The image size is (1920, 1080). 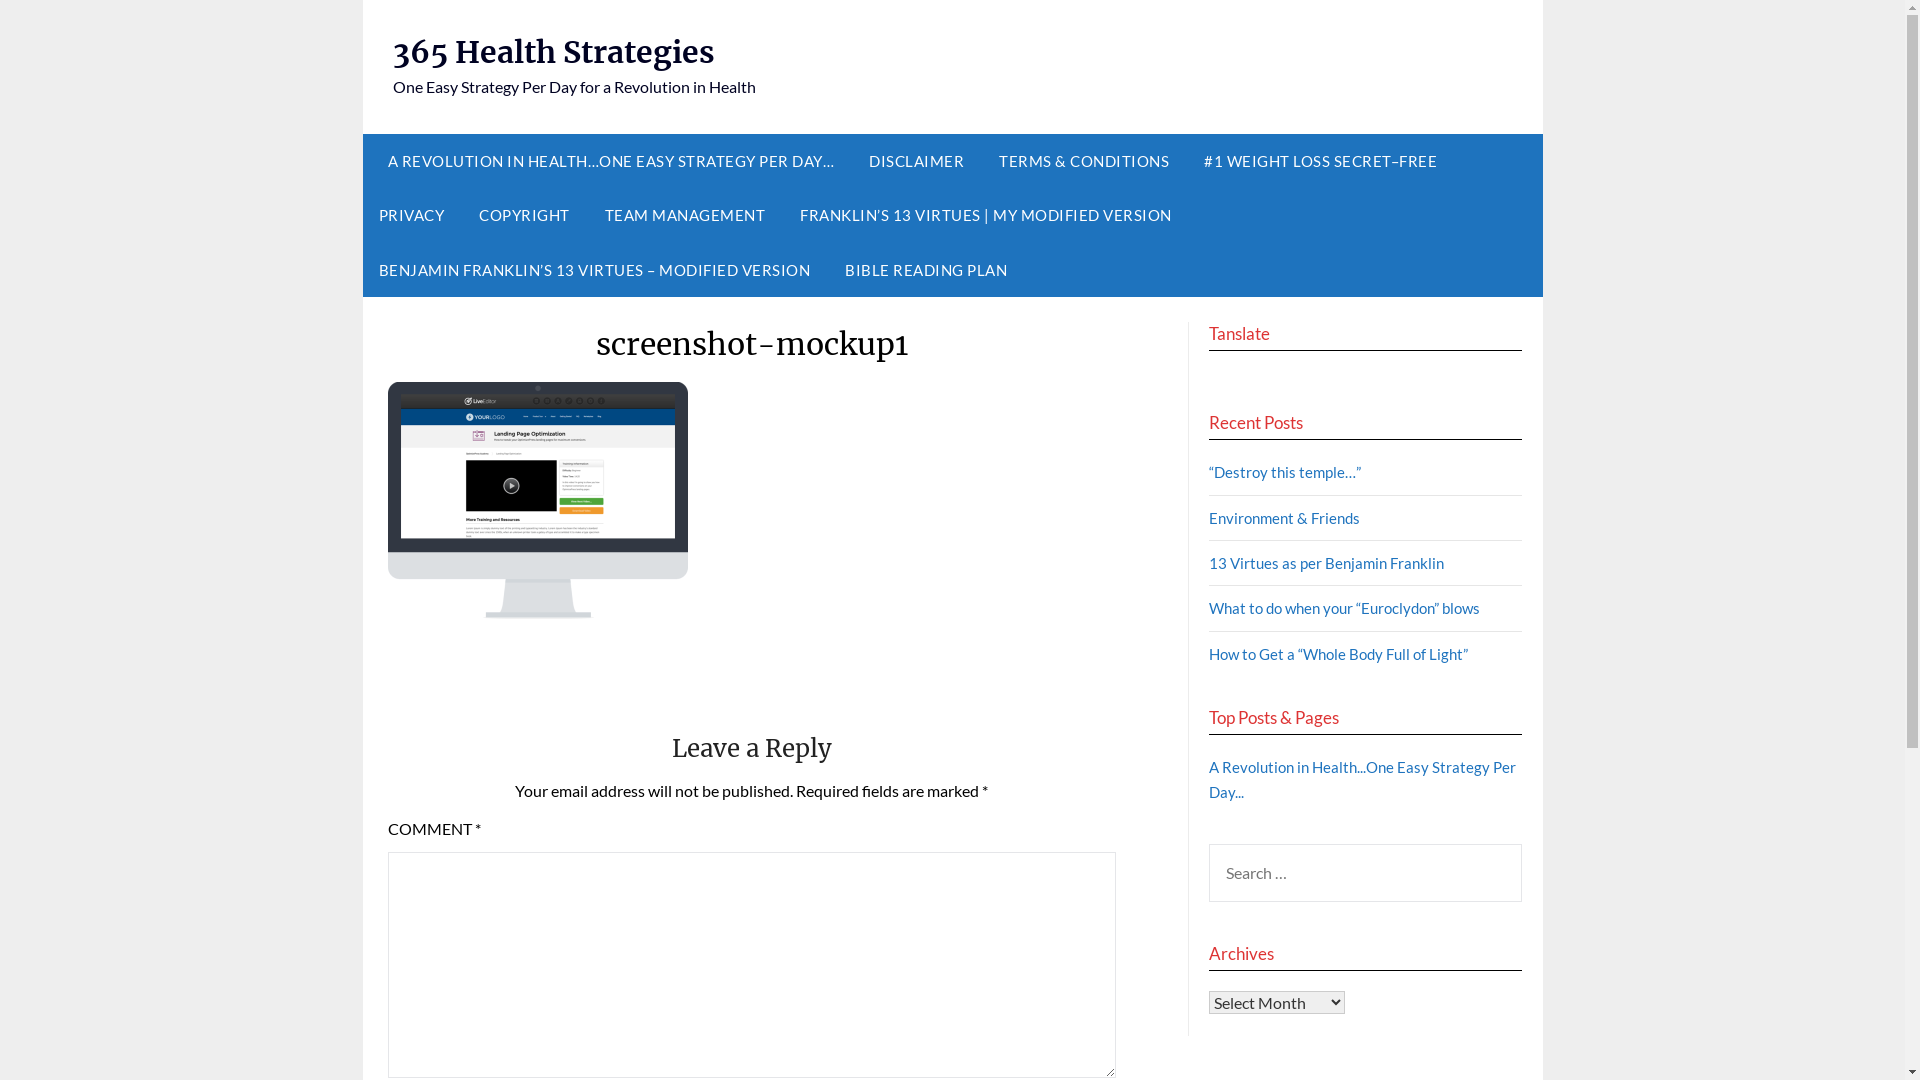 What do you see at coordinates (1084, 161) in the screenshot?
I see `TERMS & CONDITIONS` at bounding box center [1084, 161].